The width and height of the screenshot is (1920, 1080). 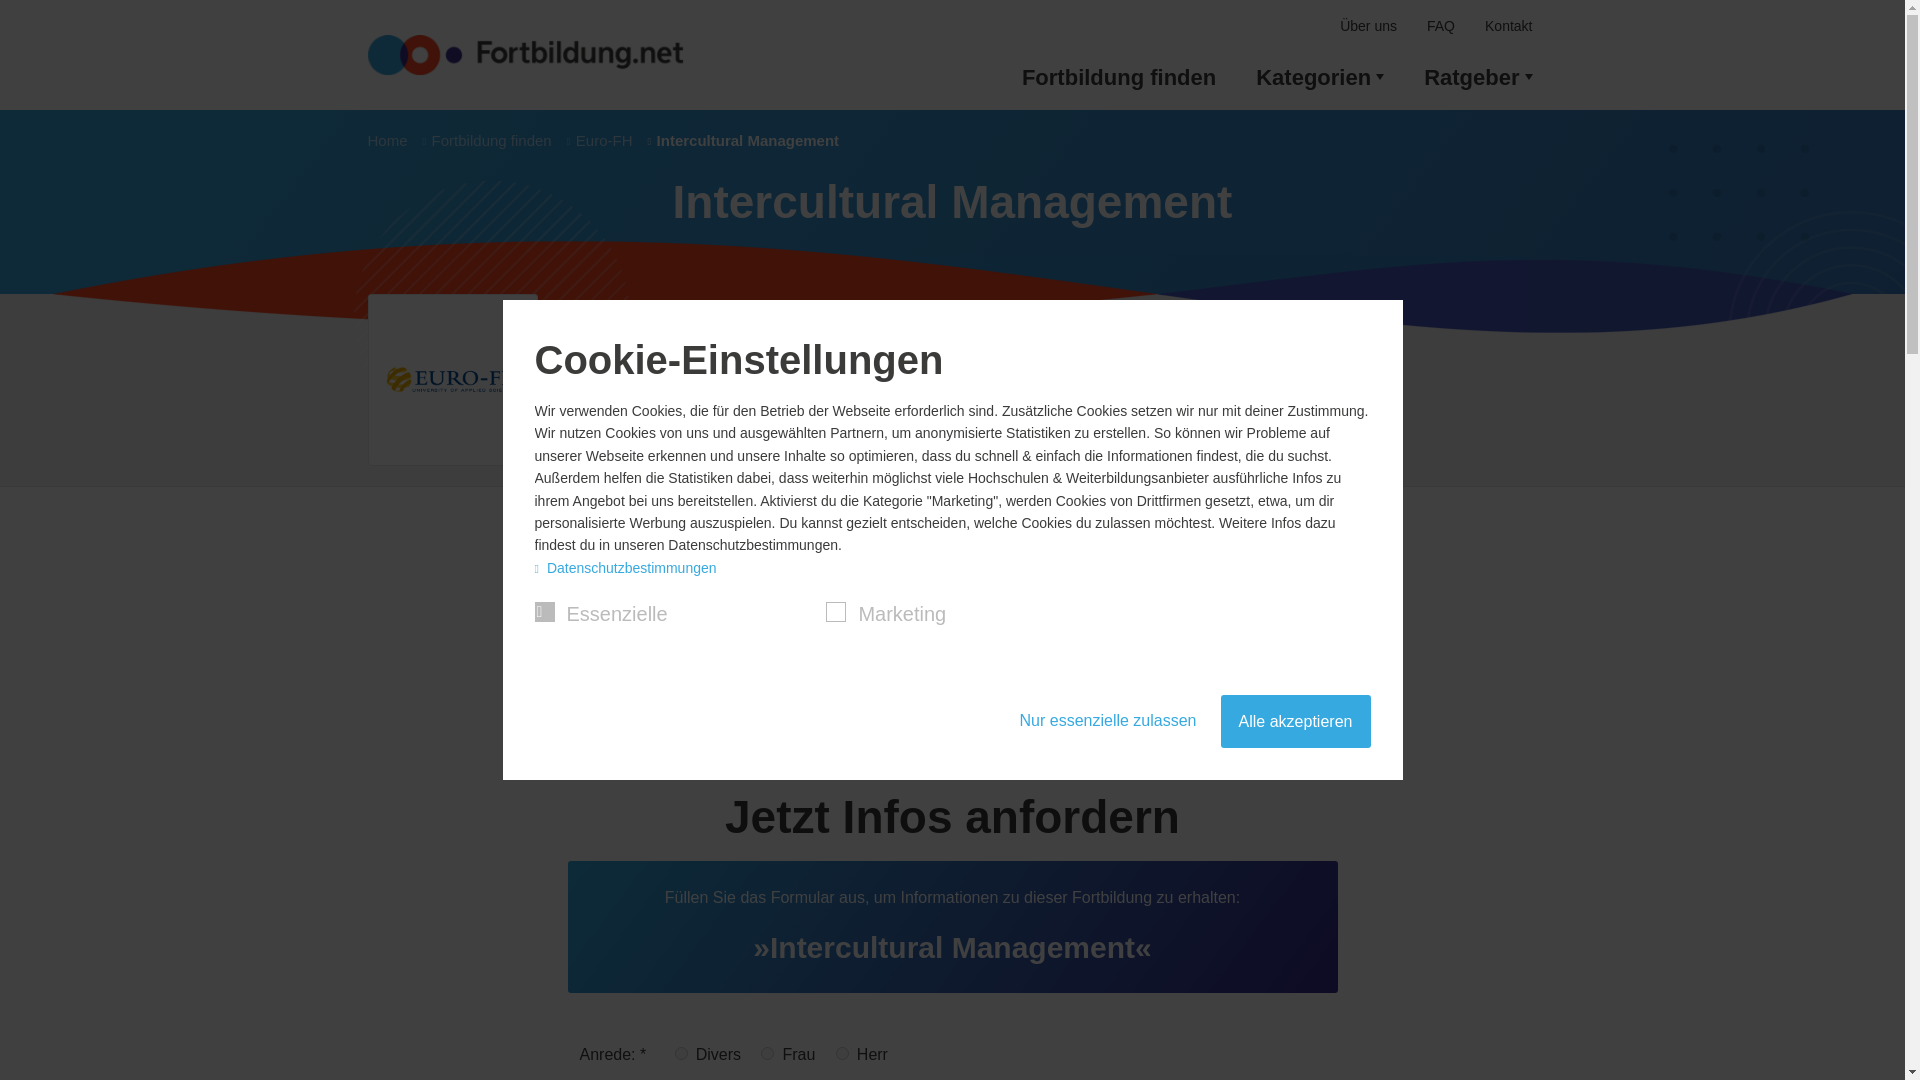 What do you see at coordinates (1440, 26) in the screenshot?
I see `FAQ` at bounding box center [1440, 26].